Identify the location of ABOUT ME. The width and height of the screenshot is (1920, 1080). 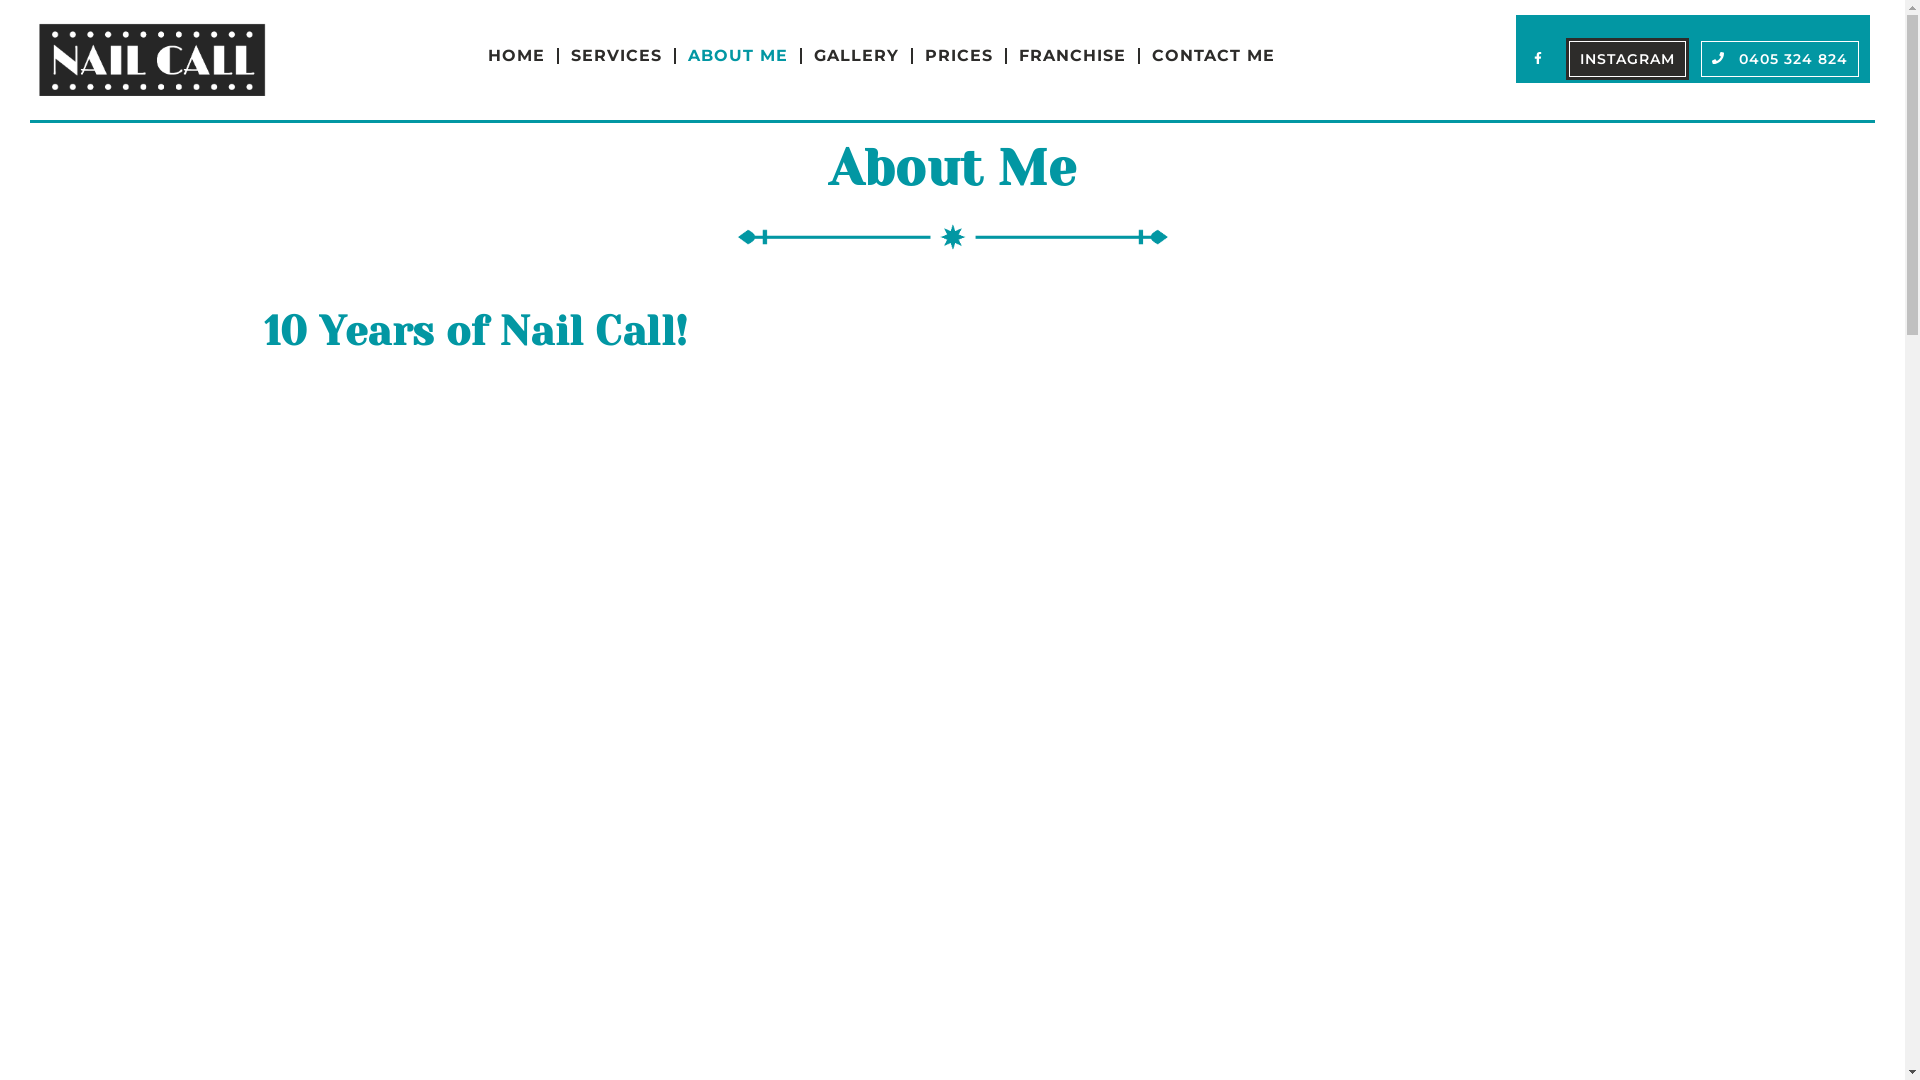
(745, 56).